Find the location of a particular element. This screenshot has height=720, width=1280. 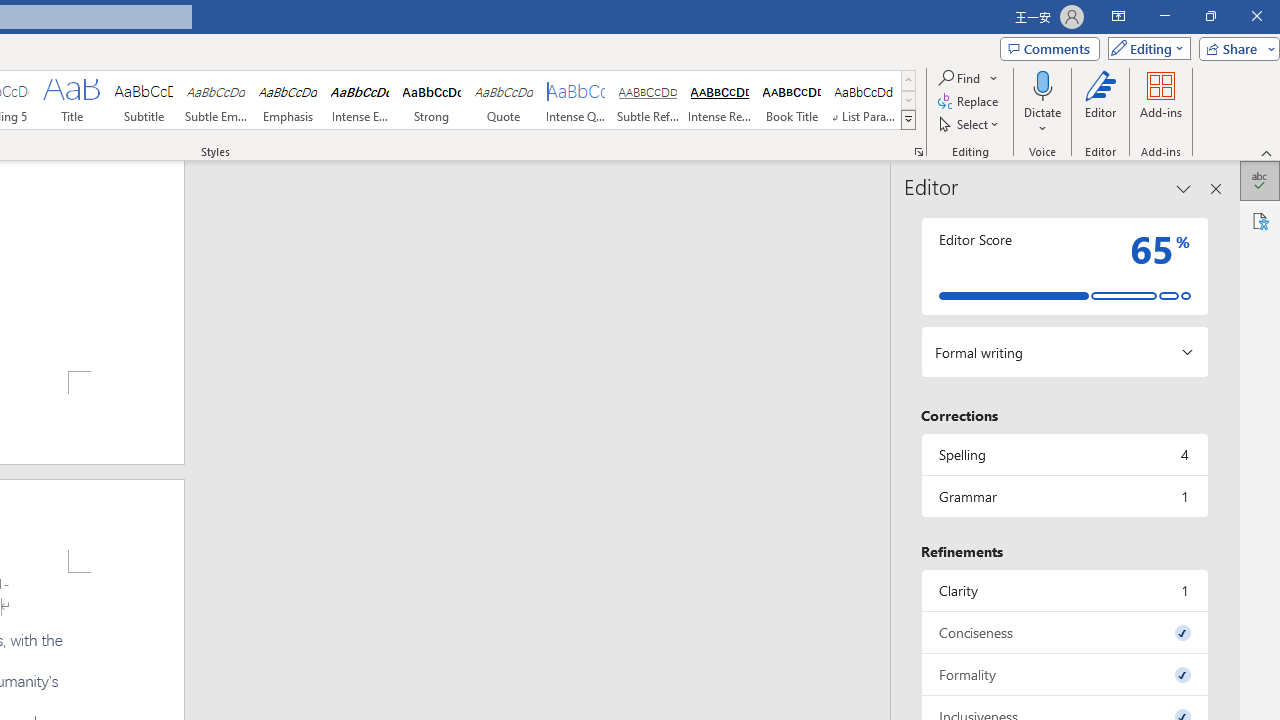

Grammar, 1 issue. Press space or enter to review items. is located at coordinates (1064, 496).